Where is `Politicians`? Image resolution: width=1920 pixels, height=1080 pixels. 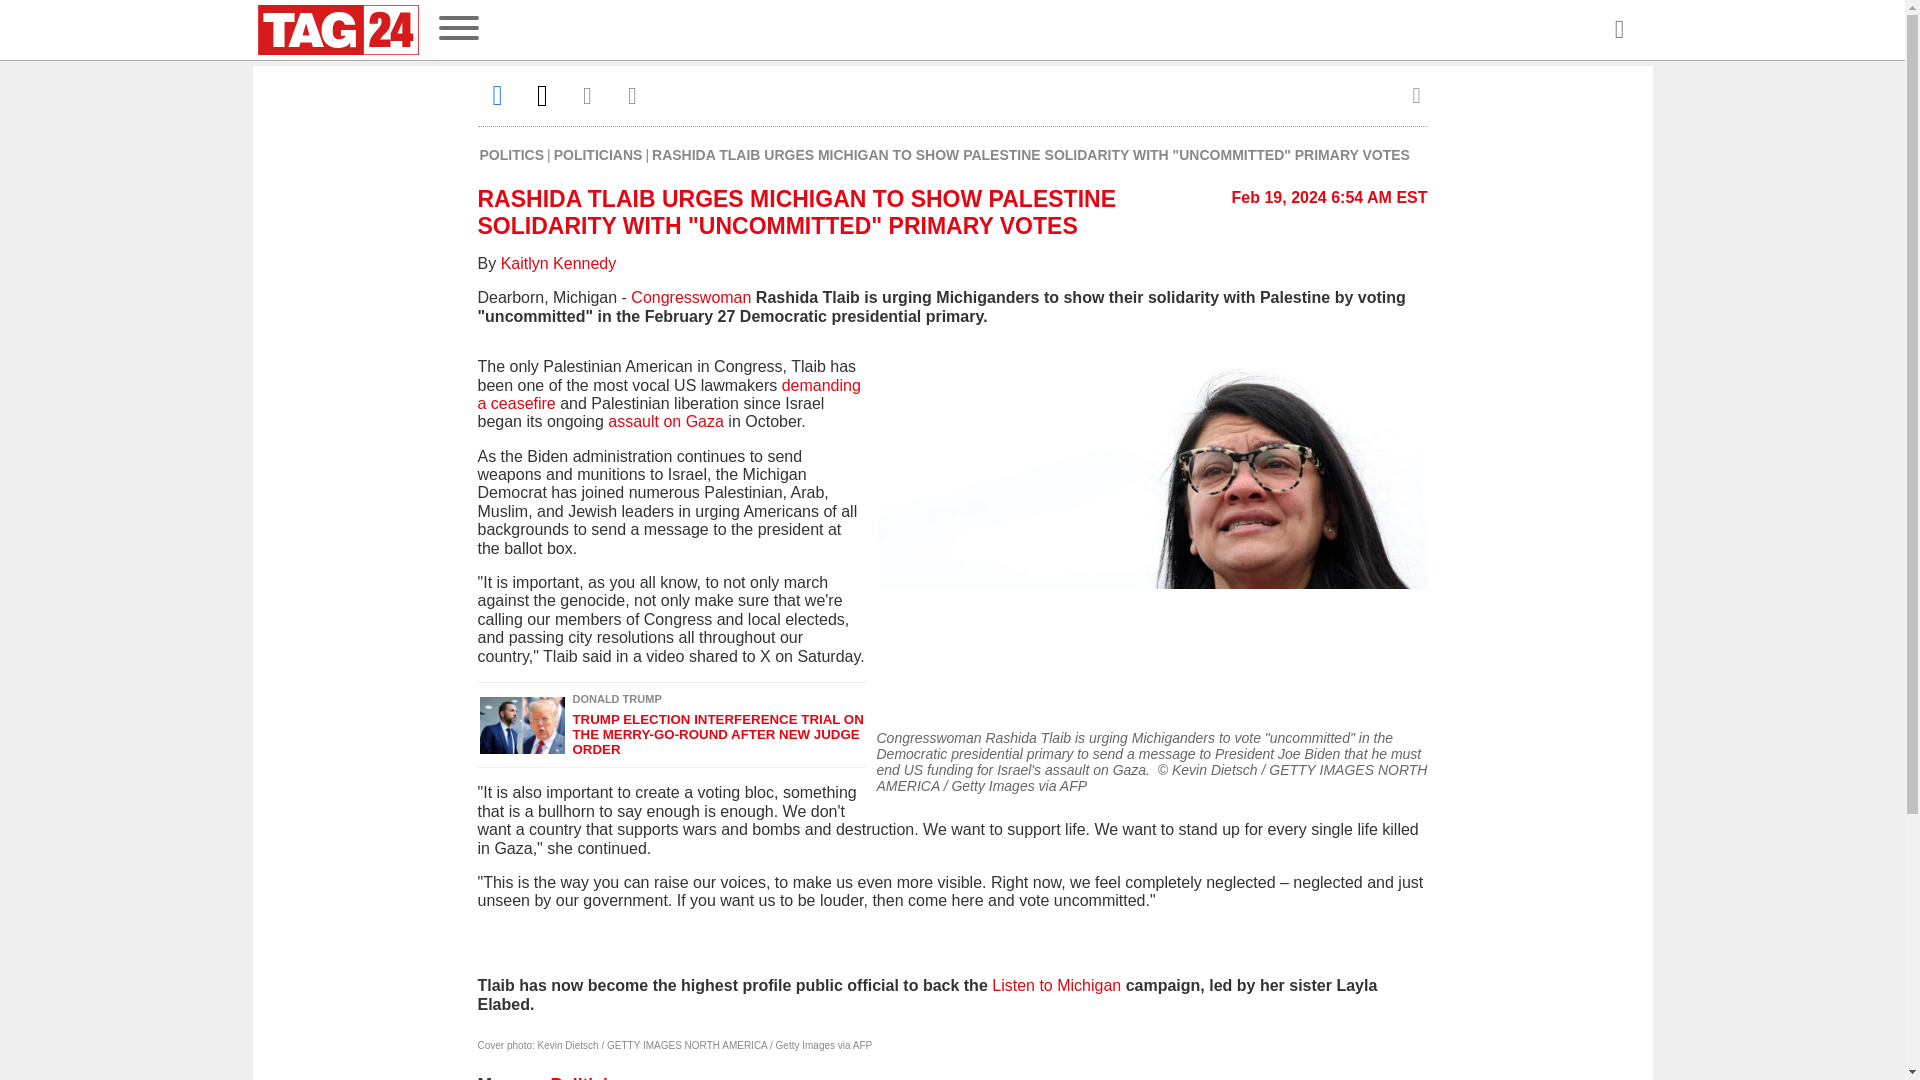 Politicians is located at coordinates (593, 1077).